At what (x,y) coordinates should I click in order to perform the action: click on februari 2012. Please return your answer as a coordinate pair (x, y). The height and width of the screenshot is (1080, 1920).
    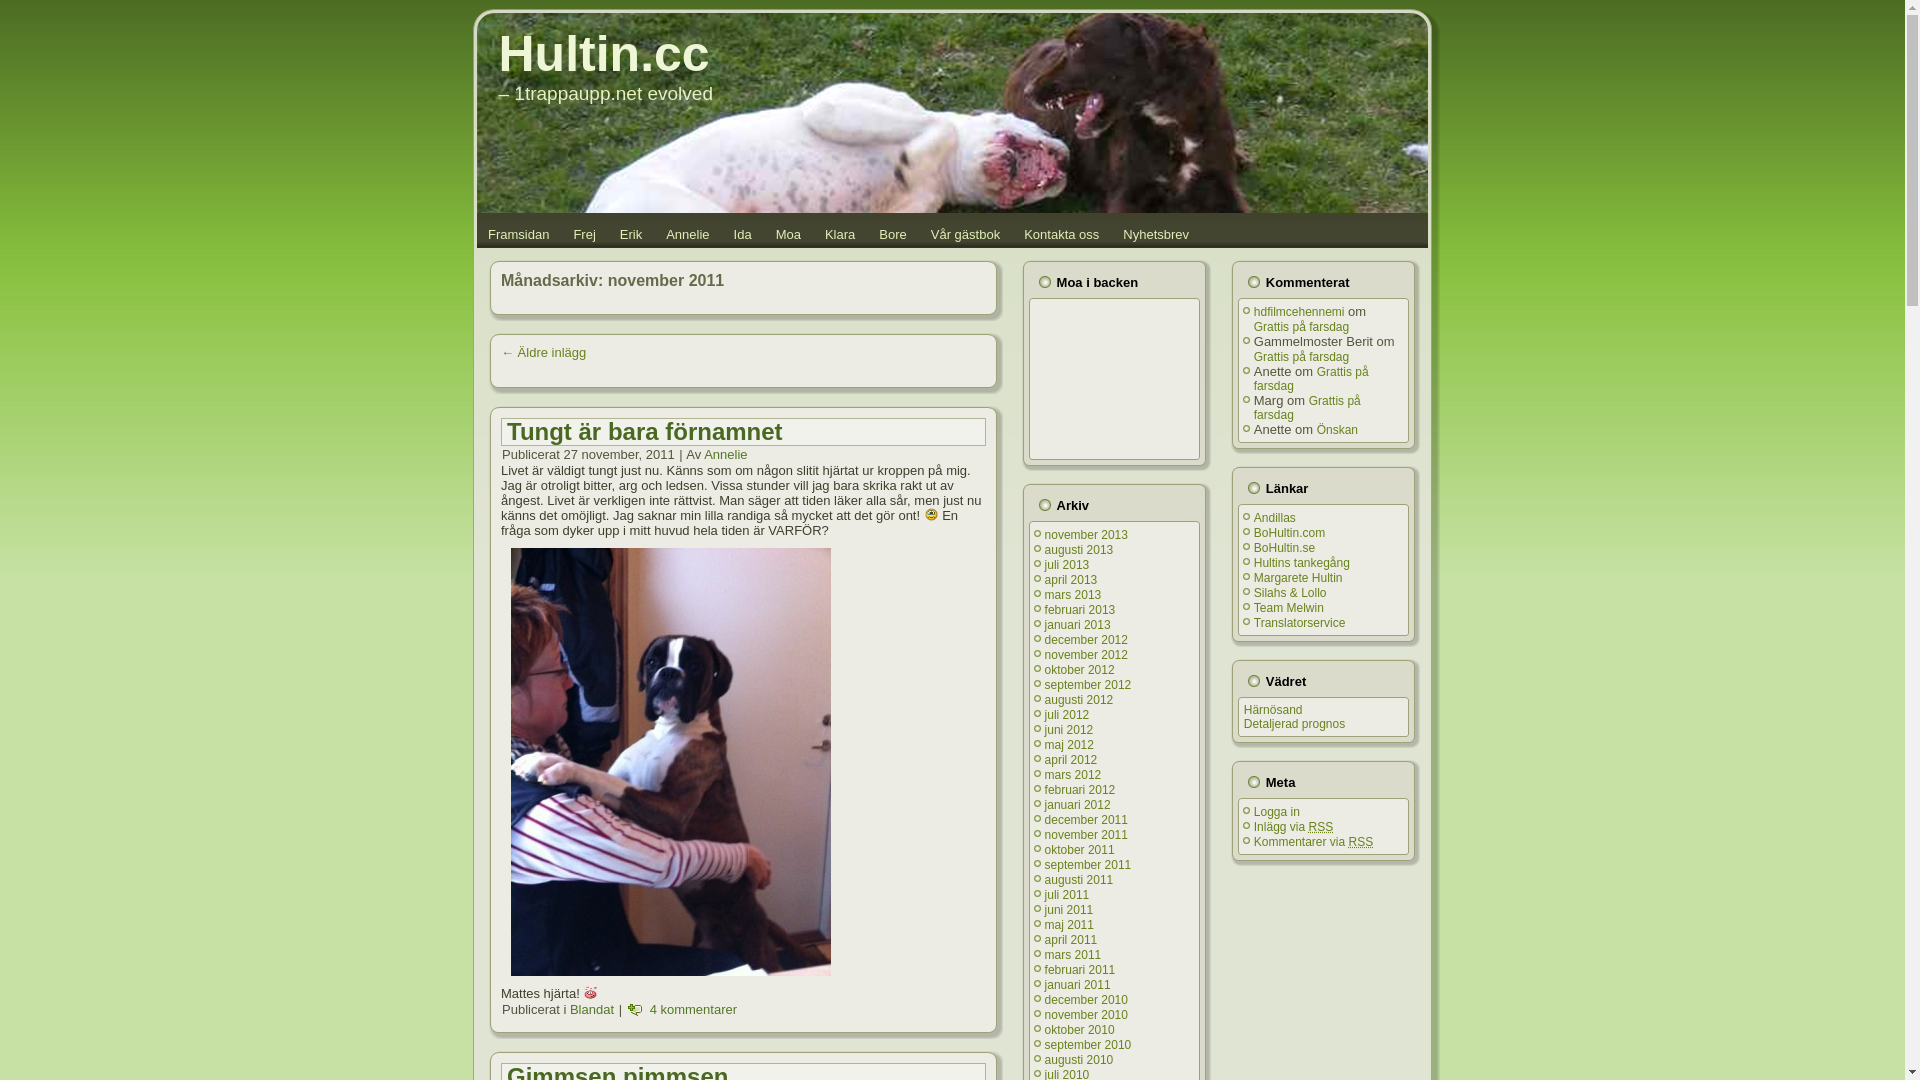
    Looking at the image, I should click on (1080, 790).